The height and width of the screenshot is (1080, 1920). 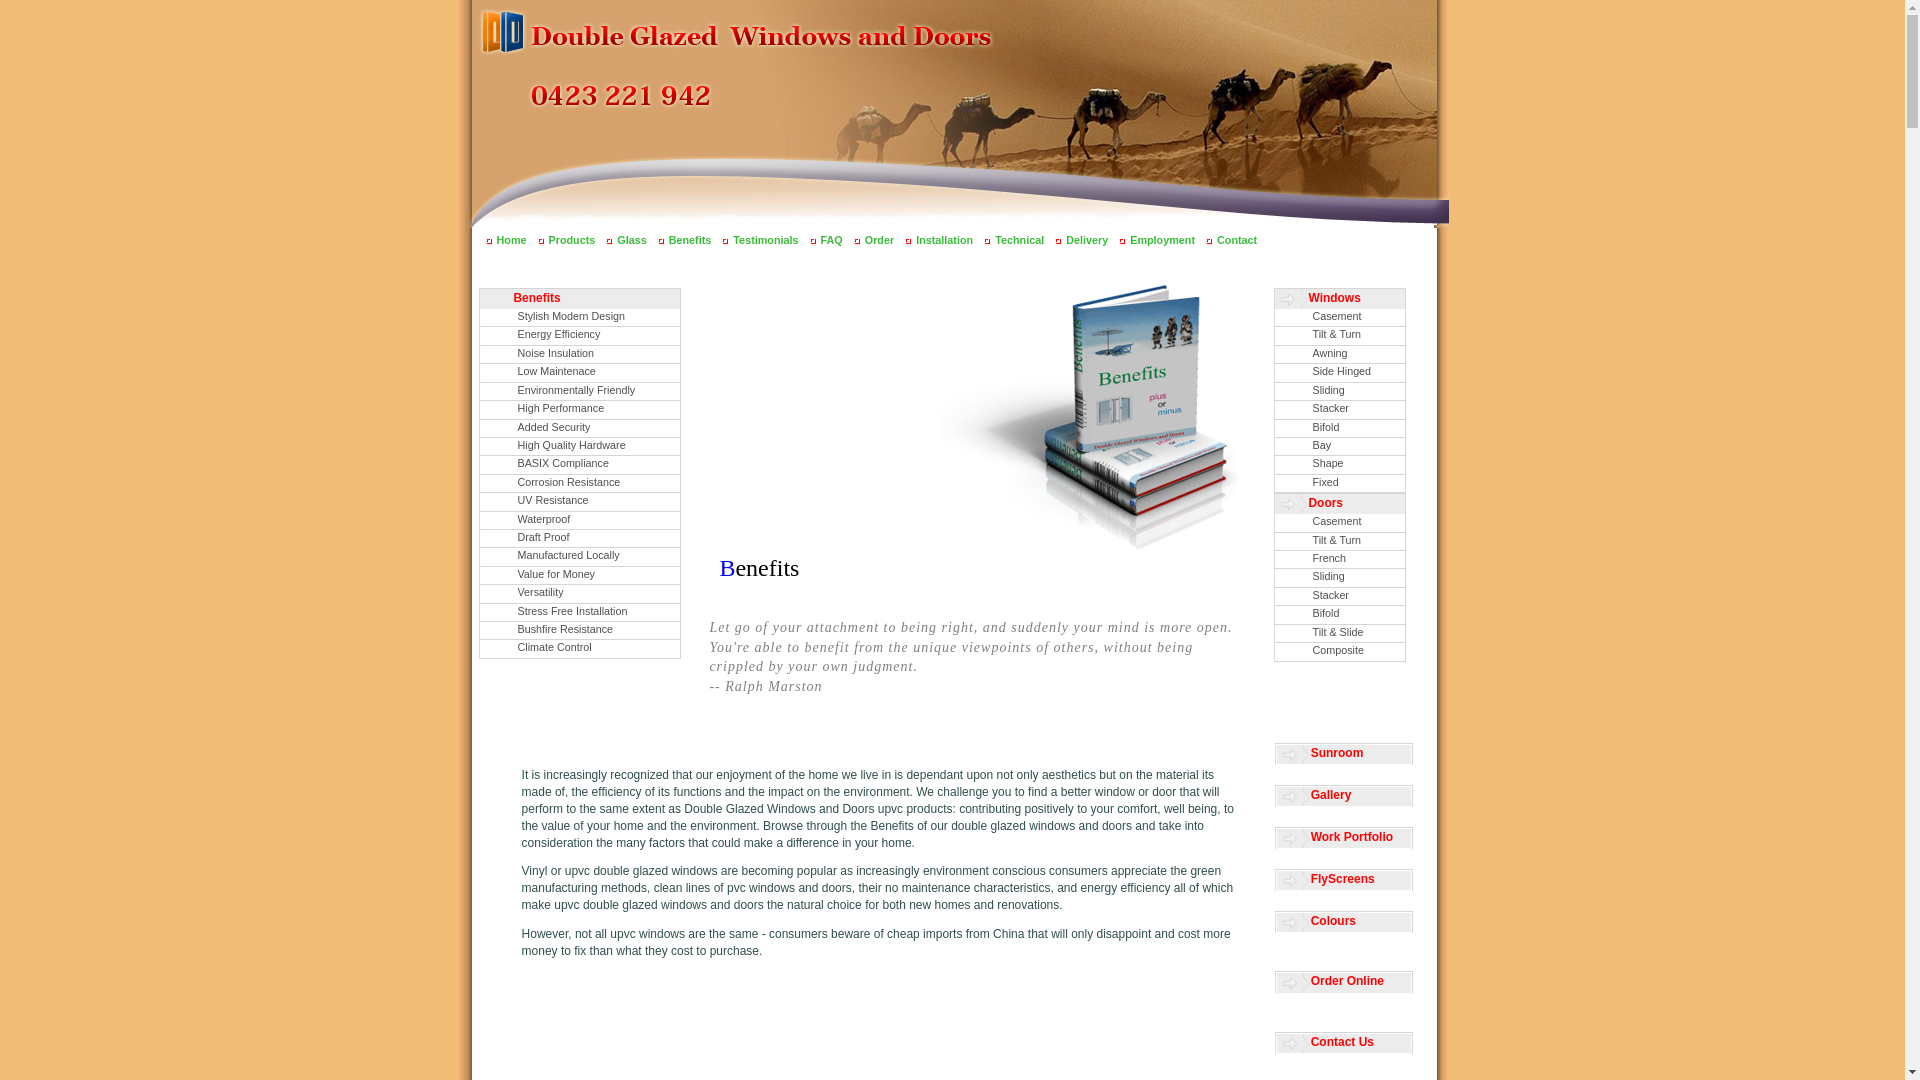 What do you see at coordinates (1339, 504) in the screenshot?
I see `Doors` at bounding box center [1339, 504].